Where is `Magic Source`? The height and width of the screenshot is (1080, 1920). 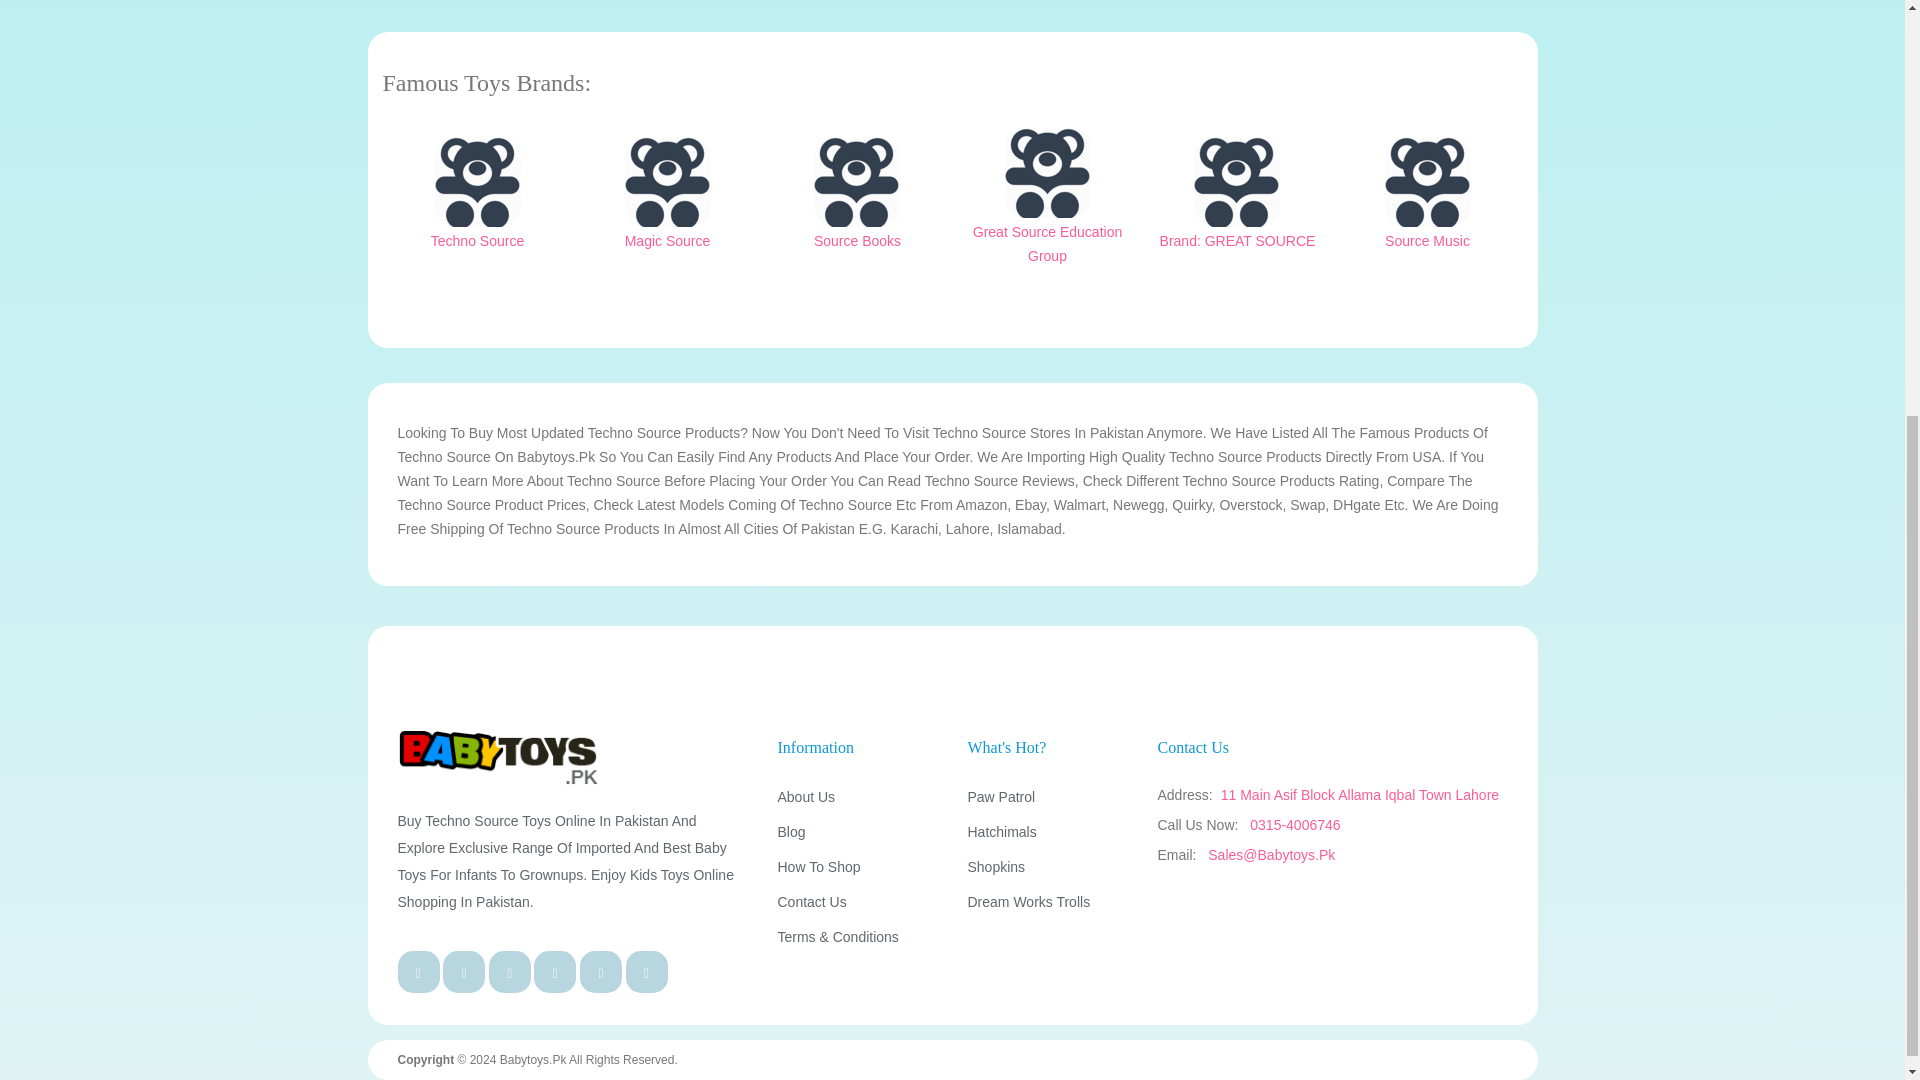
Magic Source is located at coordinates (667, 182).